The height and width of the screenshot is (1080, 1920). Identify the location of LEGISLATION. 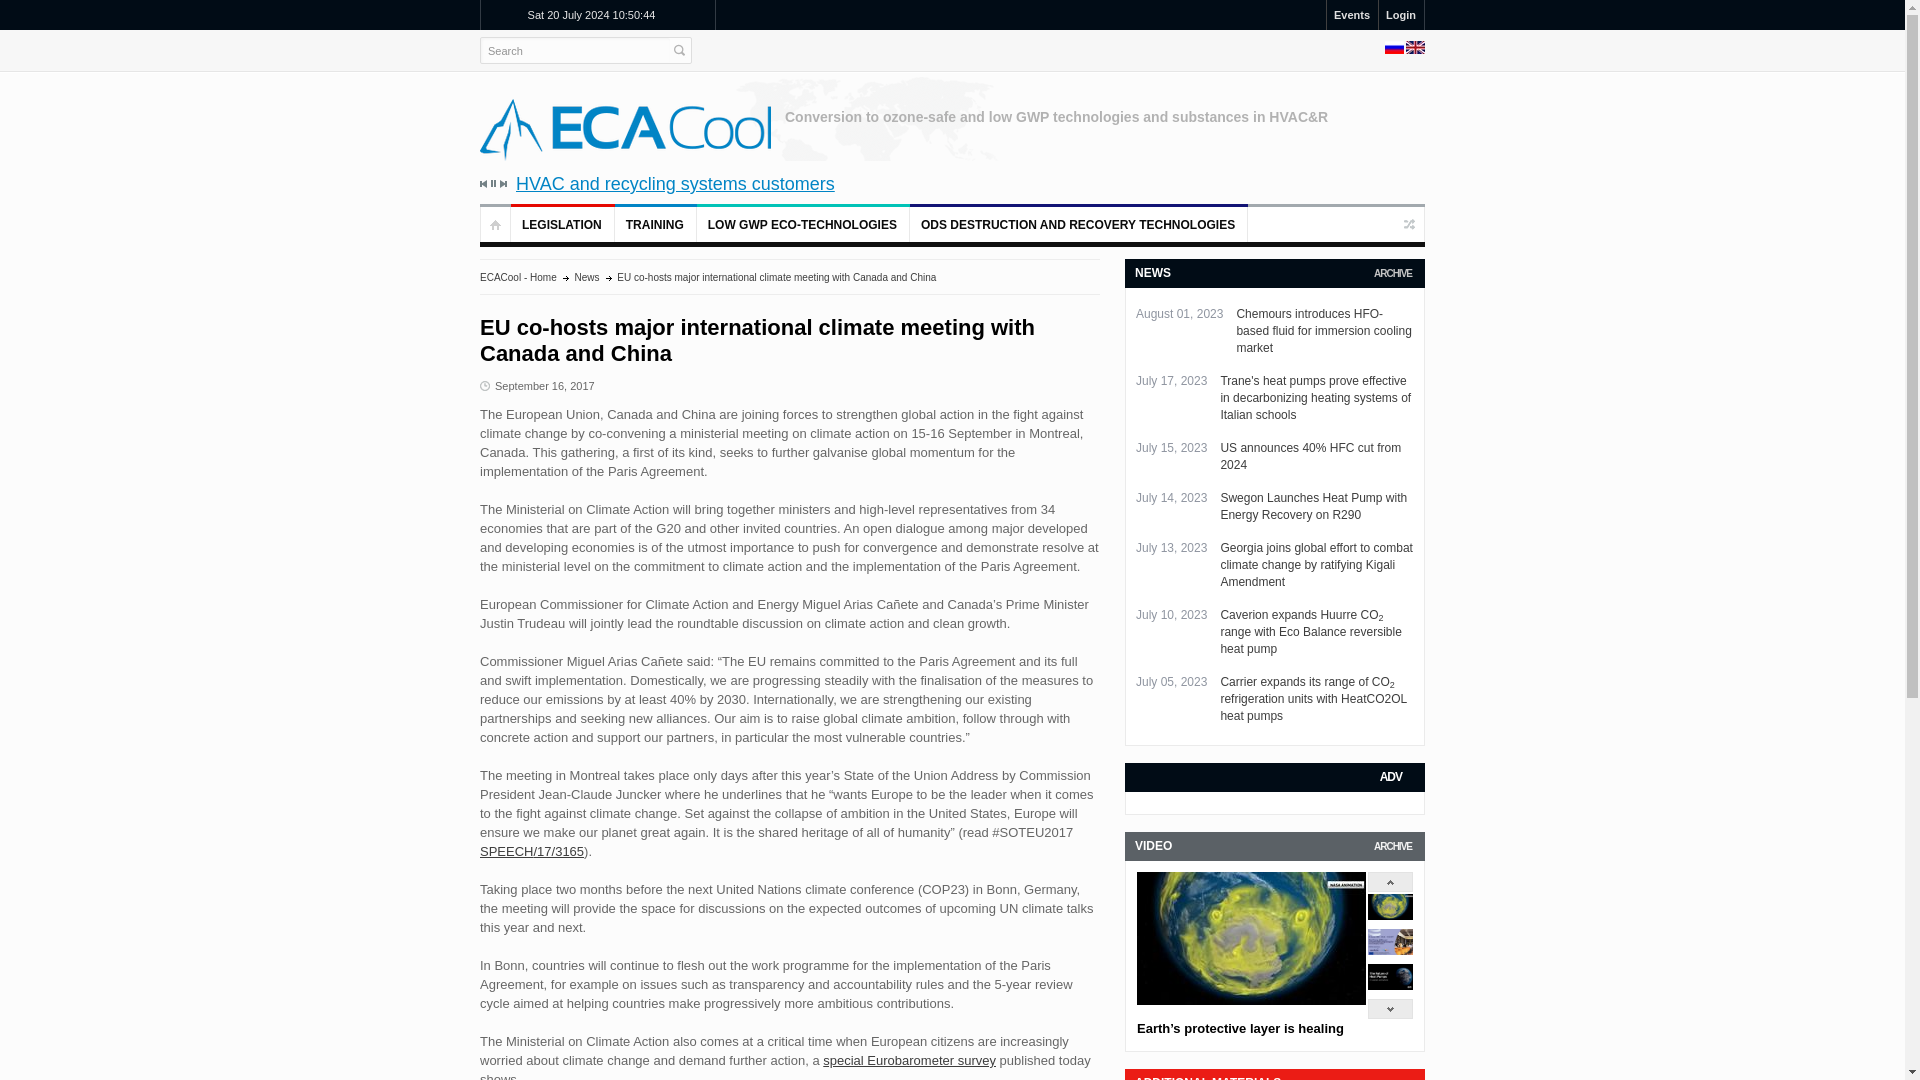
(562, 224).